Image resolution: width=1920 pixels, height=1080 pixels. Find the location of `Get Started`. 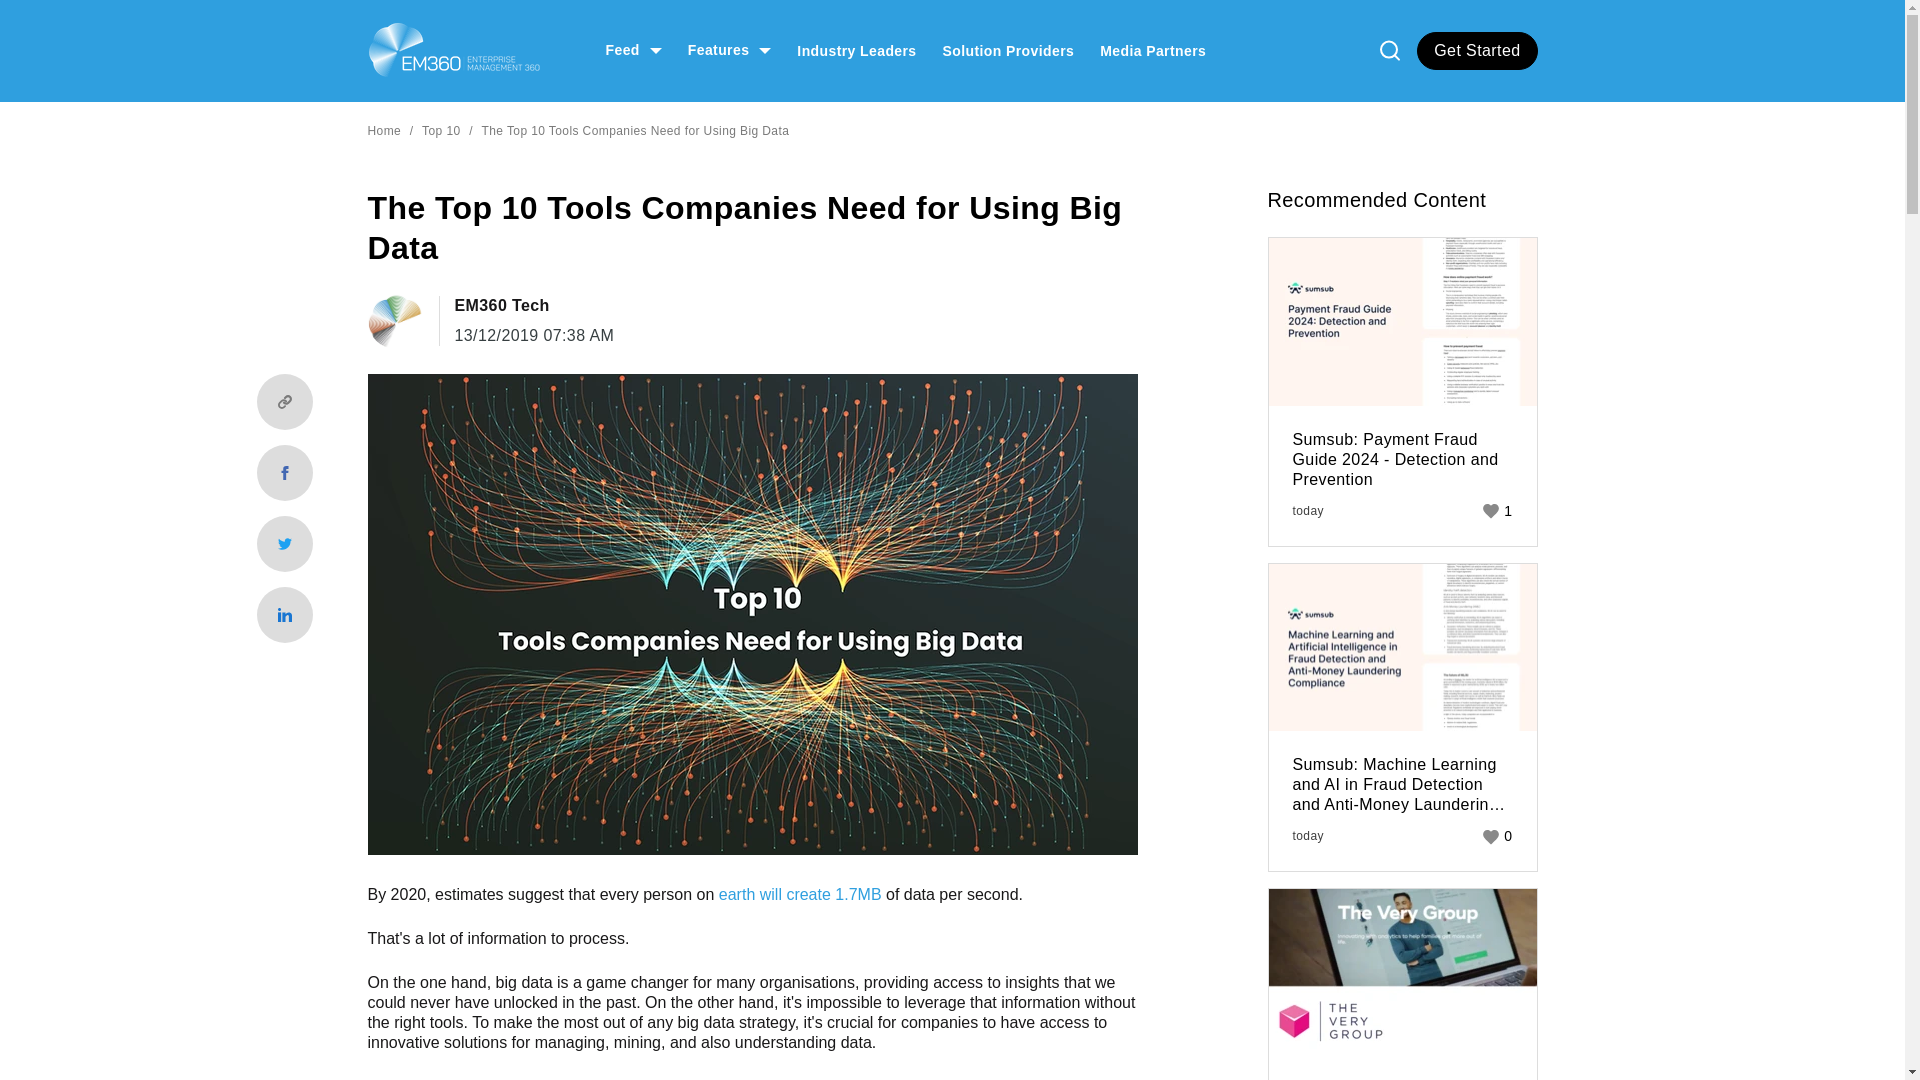

Get Started is located at coordinates (1476, 51).